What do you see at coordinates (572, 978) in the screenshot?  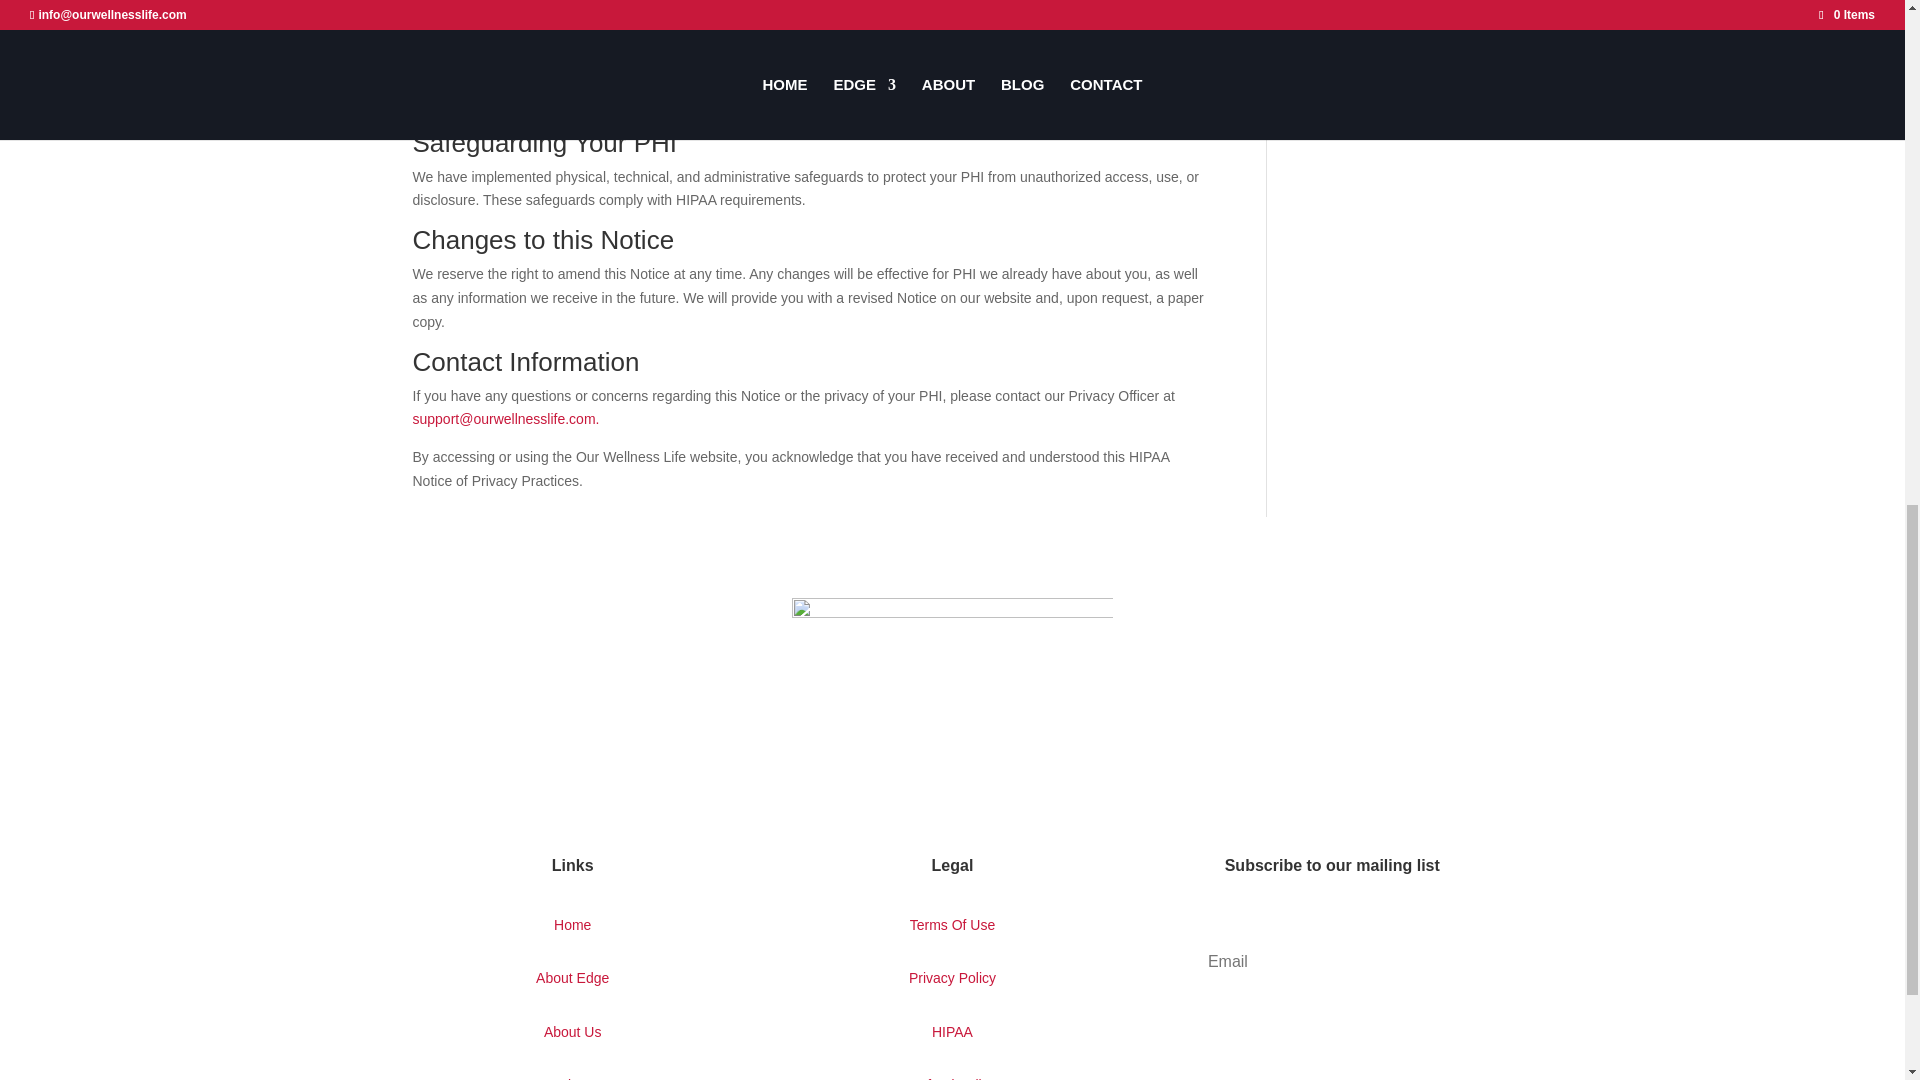 I see `About Edge` at bounding box center [572, 978].